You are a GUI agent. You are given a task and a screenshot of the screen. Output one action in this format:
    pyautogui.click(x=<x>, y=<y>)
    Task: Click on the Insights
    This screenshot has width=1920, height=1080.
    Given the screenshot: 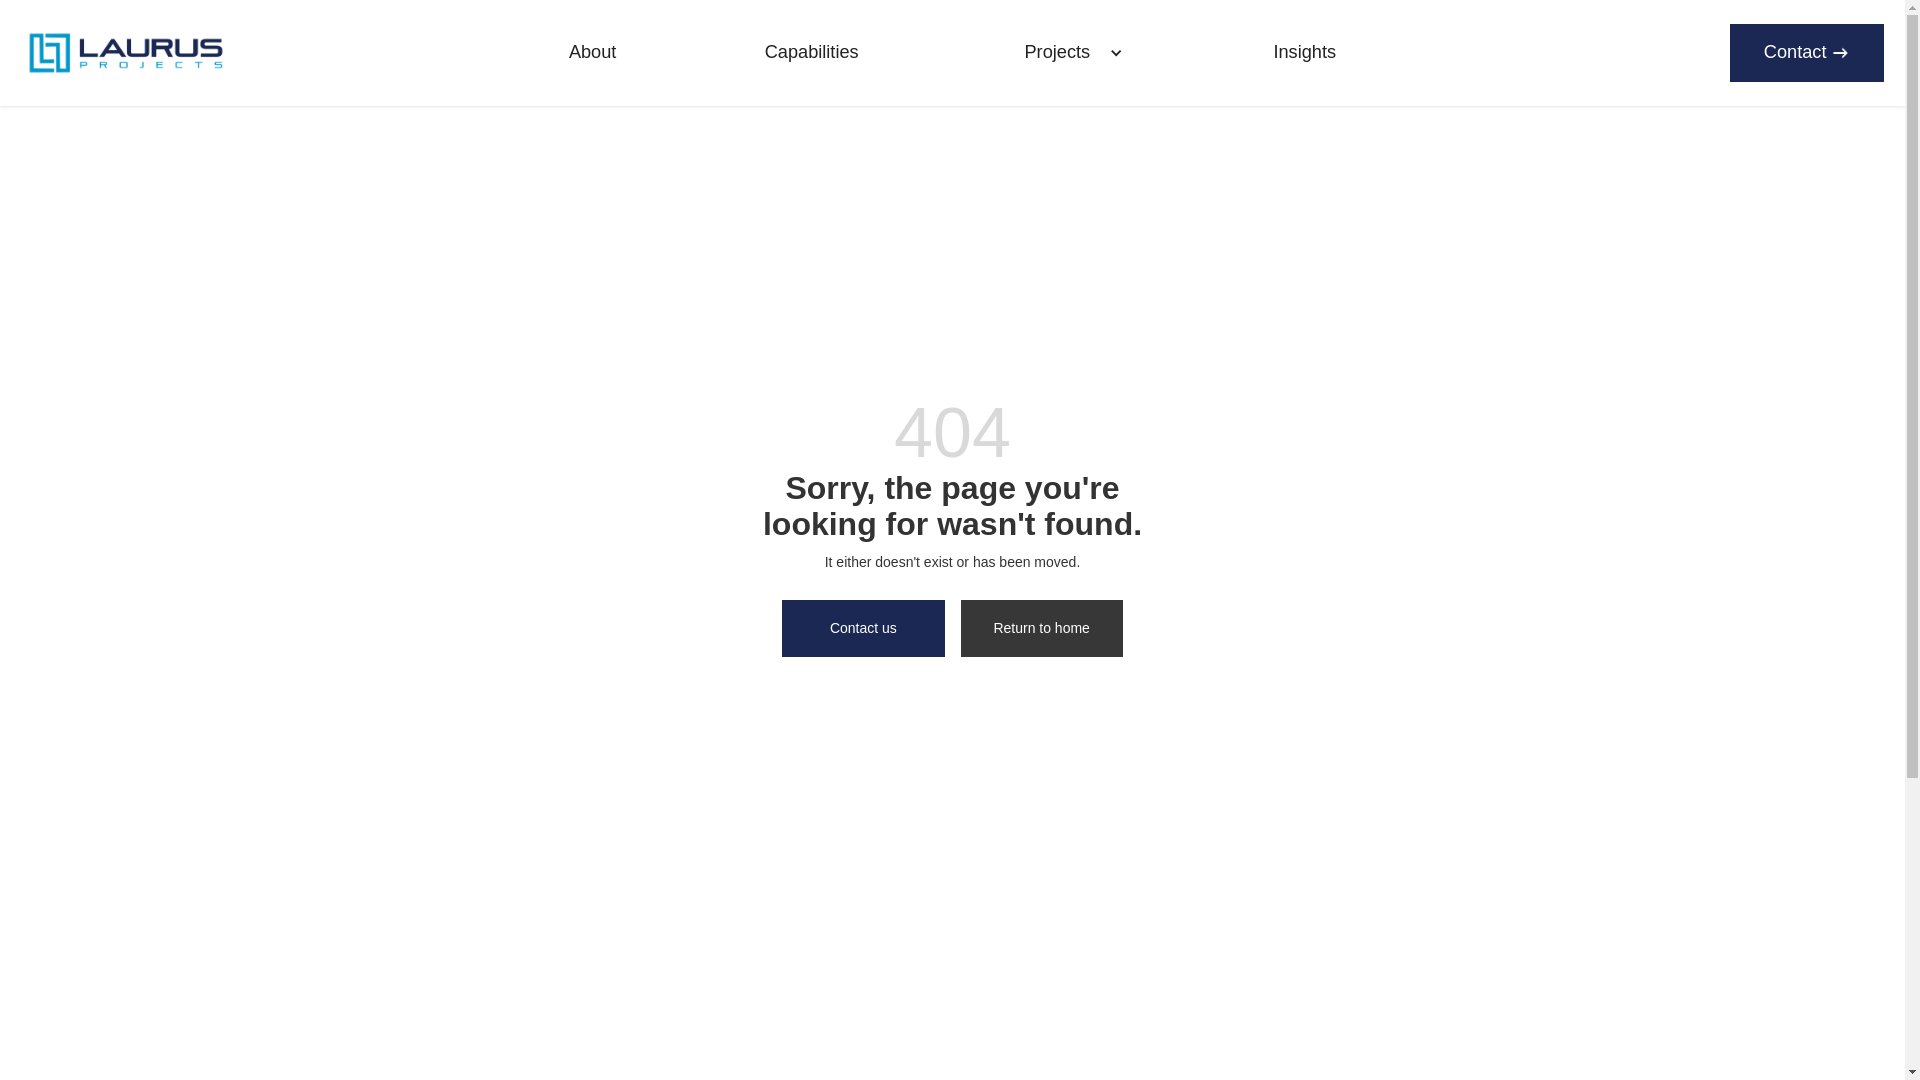 What is the action you would take?
    pyautogui.click(x=1305, y=54)
    